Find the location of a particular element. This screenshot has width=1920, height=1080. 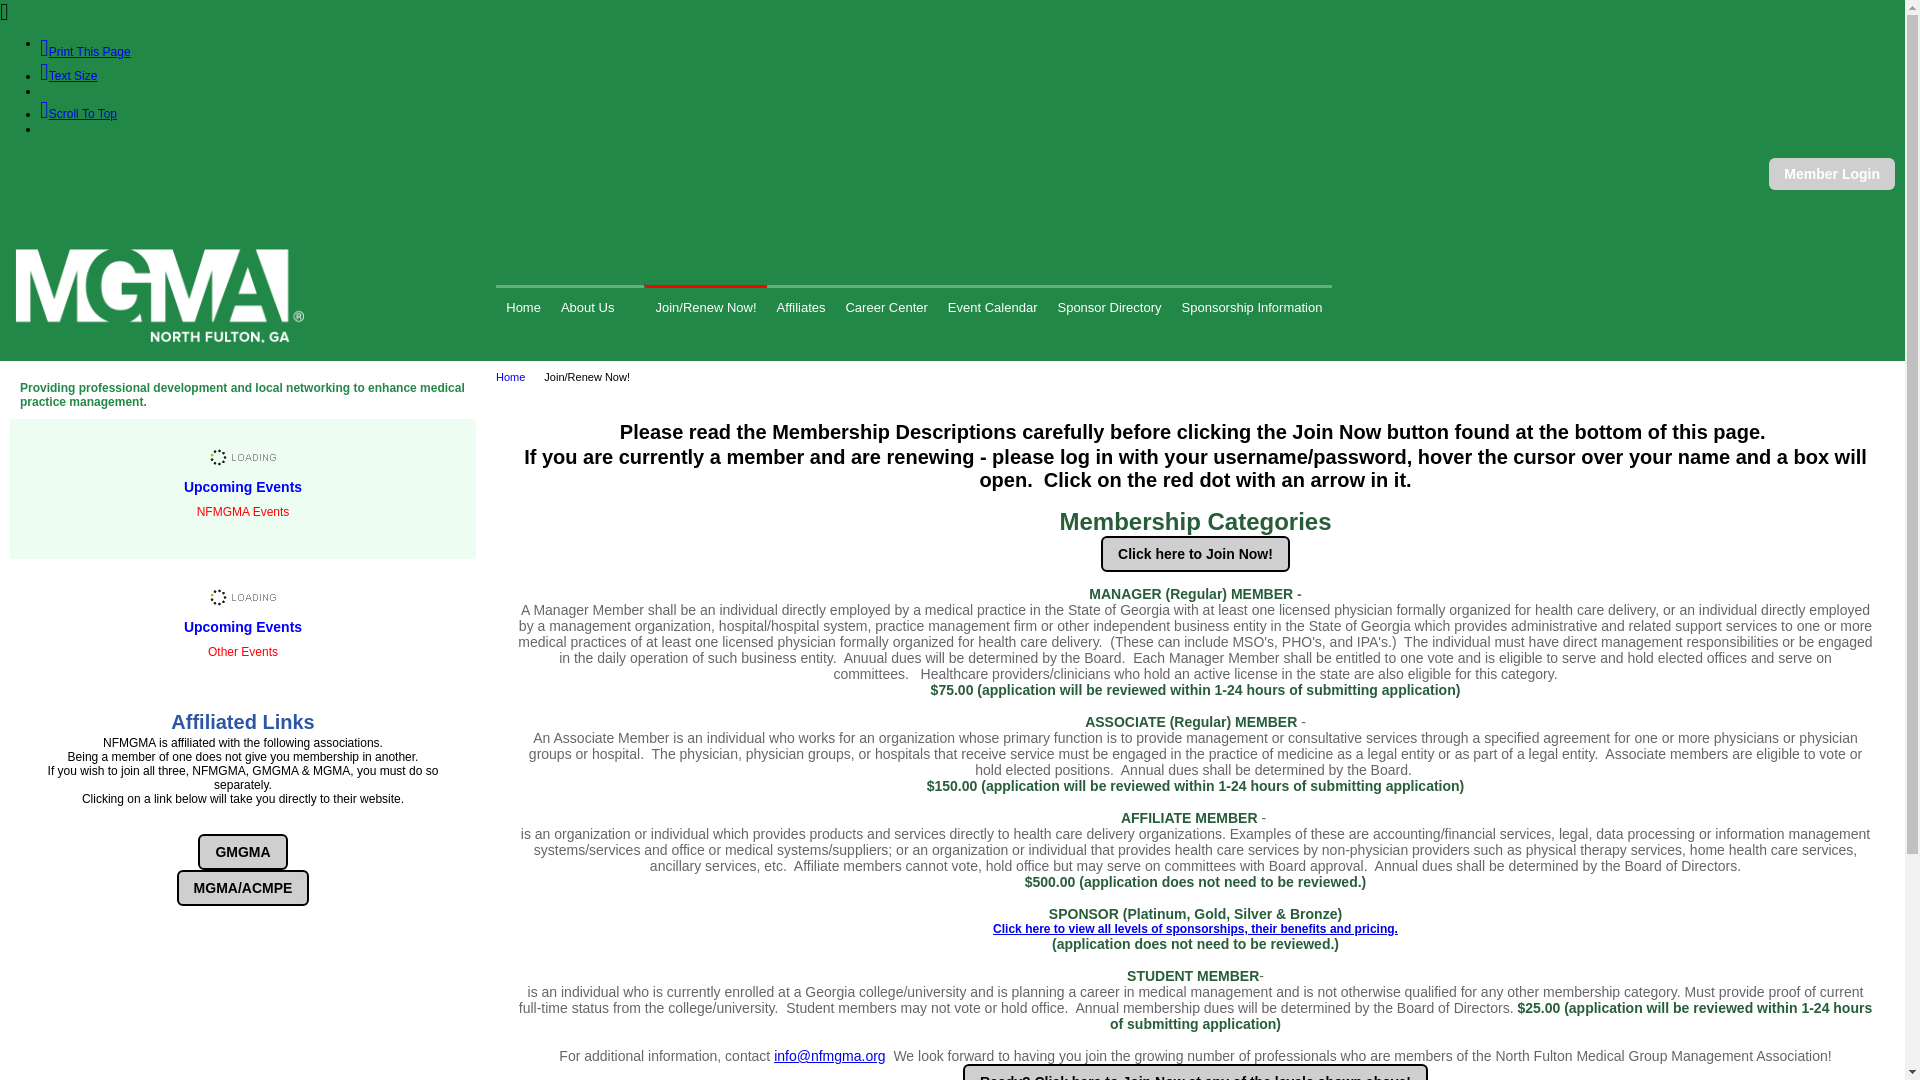

Go To Top is located at coordinates (78, 113).